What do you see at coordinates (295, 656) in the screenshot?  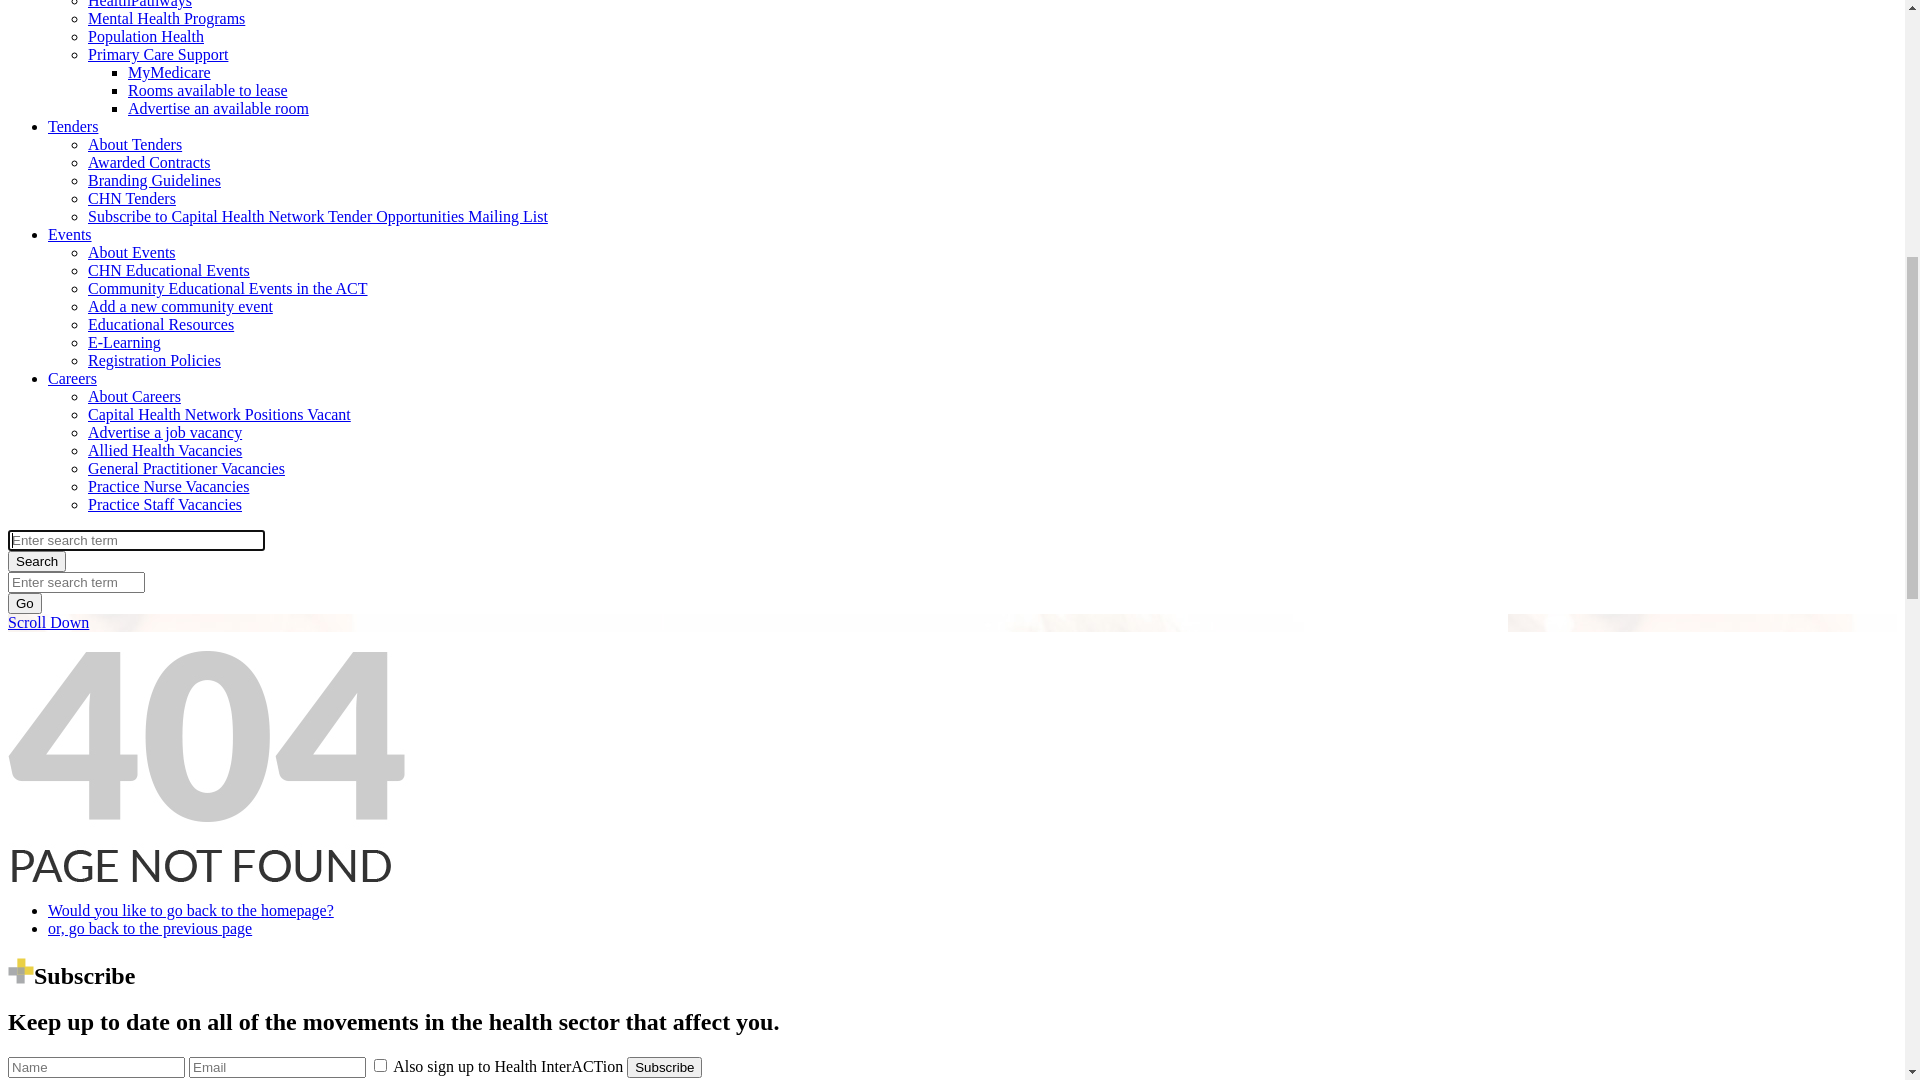 I see `Pharmacists in Residential Aged Care Facilities trial` at bounding box center [295, 656].